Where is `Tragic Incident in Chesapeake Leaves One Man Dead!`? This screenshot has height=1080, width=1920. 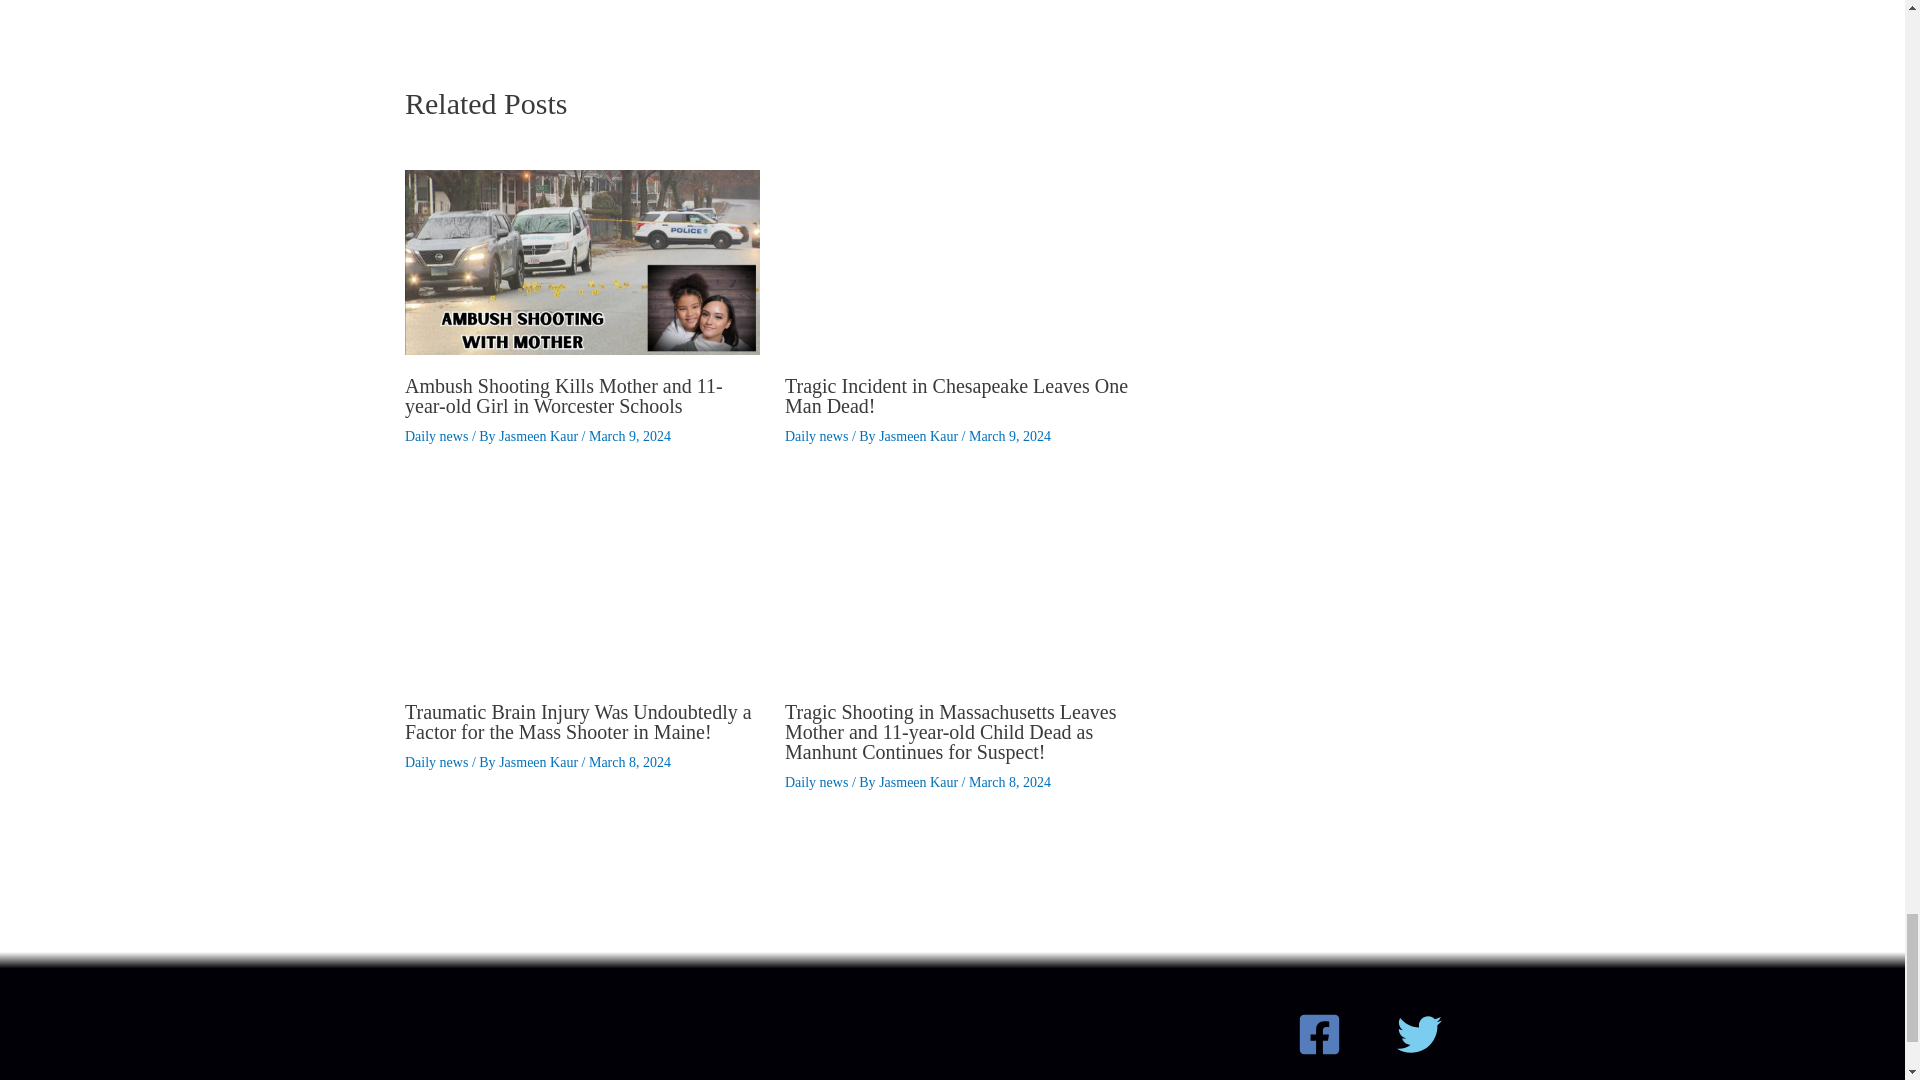 Tragic Incident in Chesapeake Leaves One Man Dead! is located at coordinates (956, 395).